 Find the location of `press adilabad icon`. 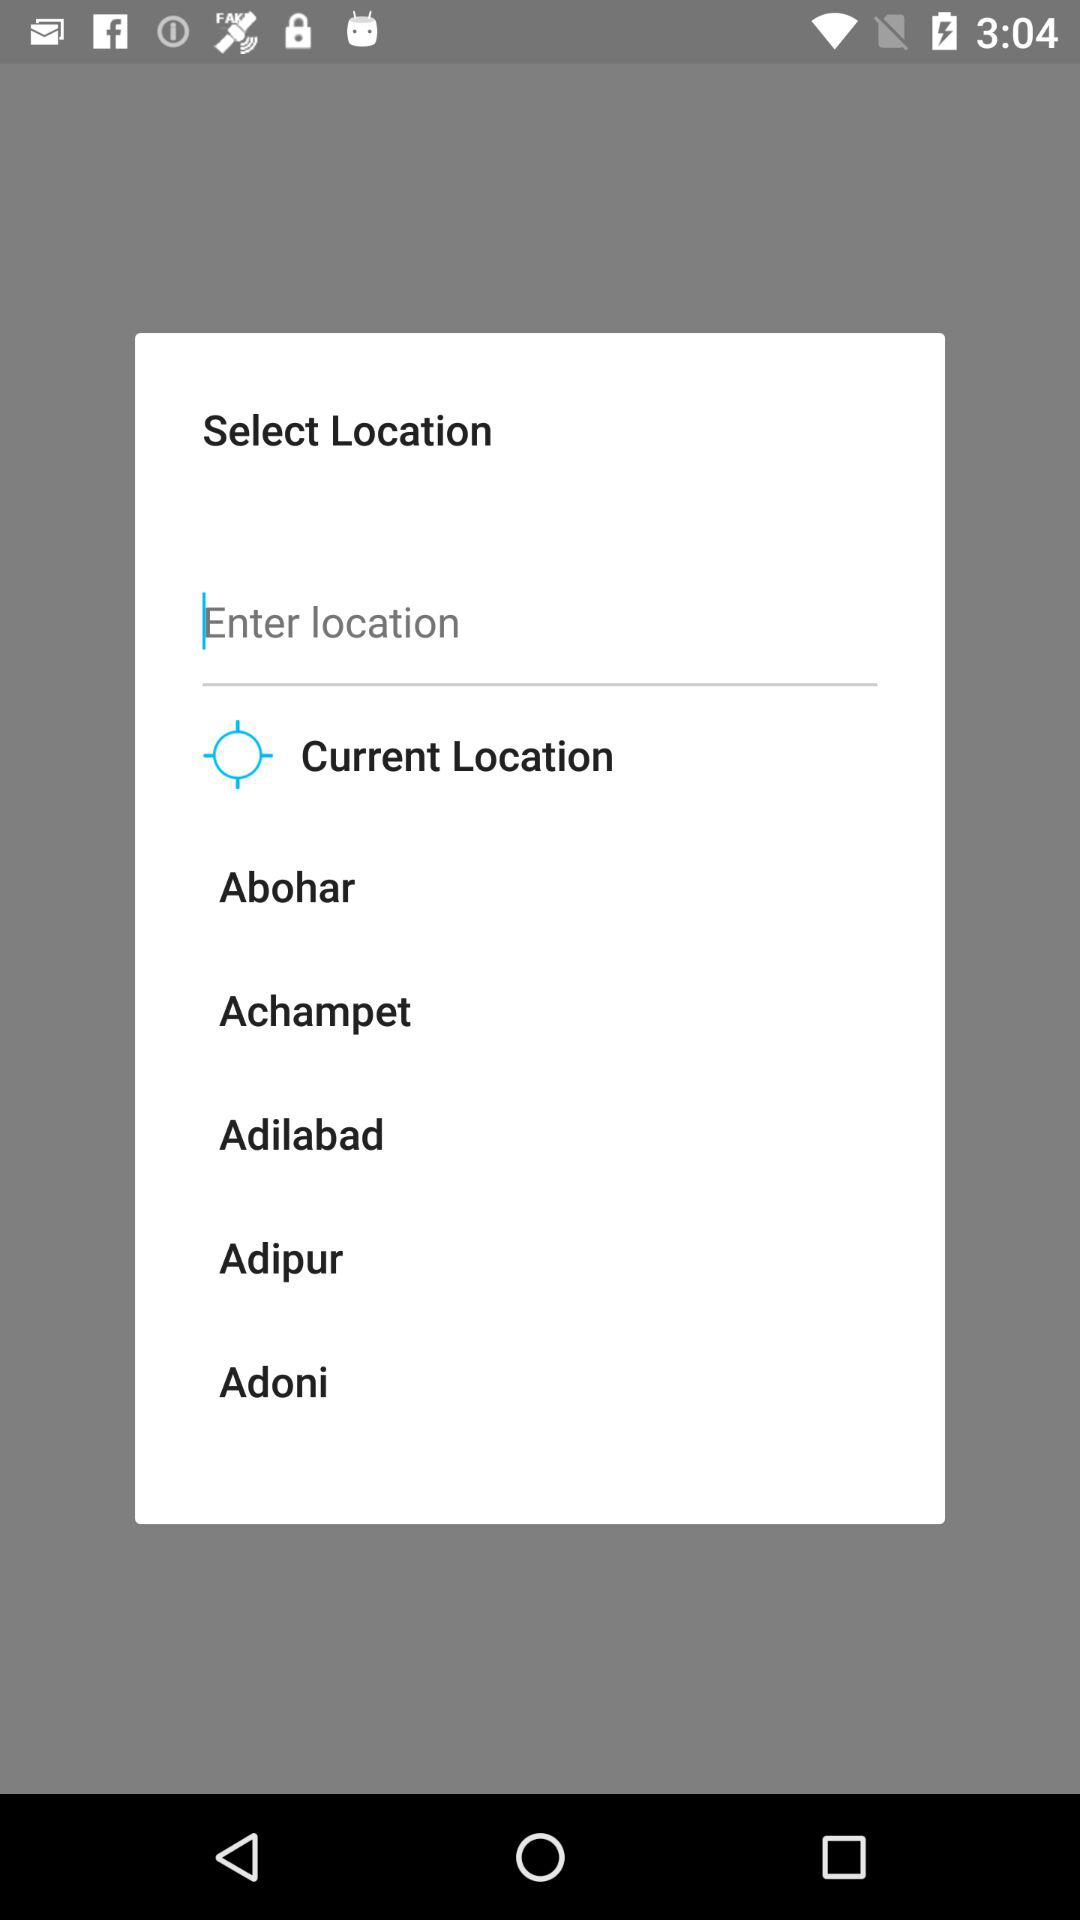

press adilabad icon is located at coordinates (301, 1133).